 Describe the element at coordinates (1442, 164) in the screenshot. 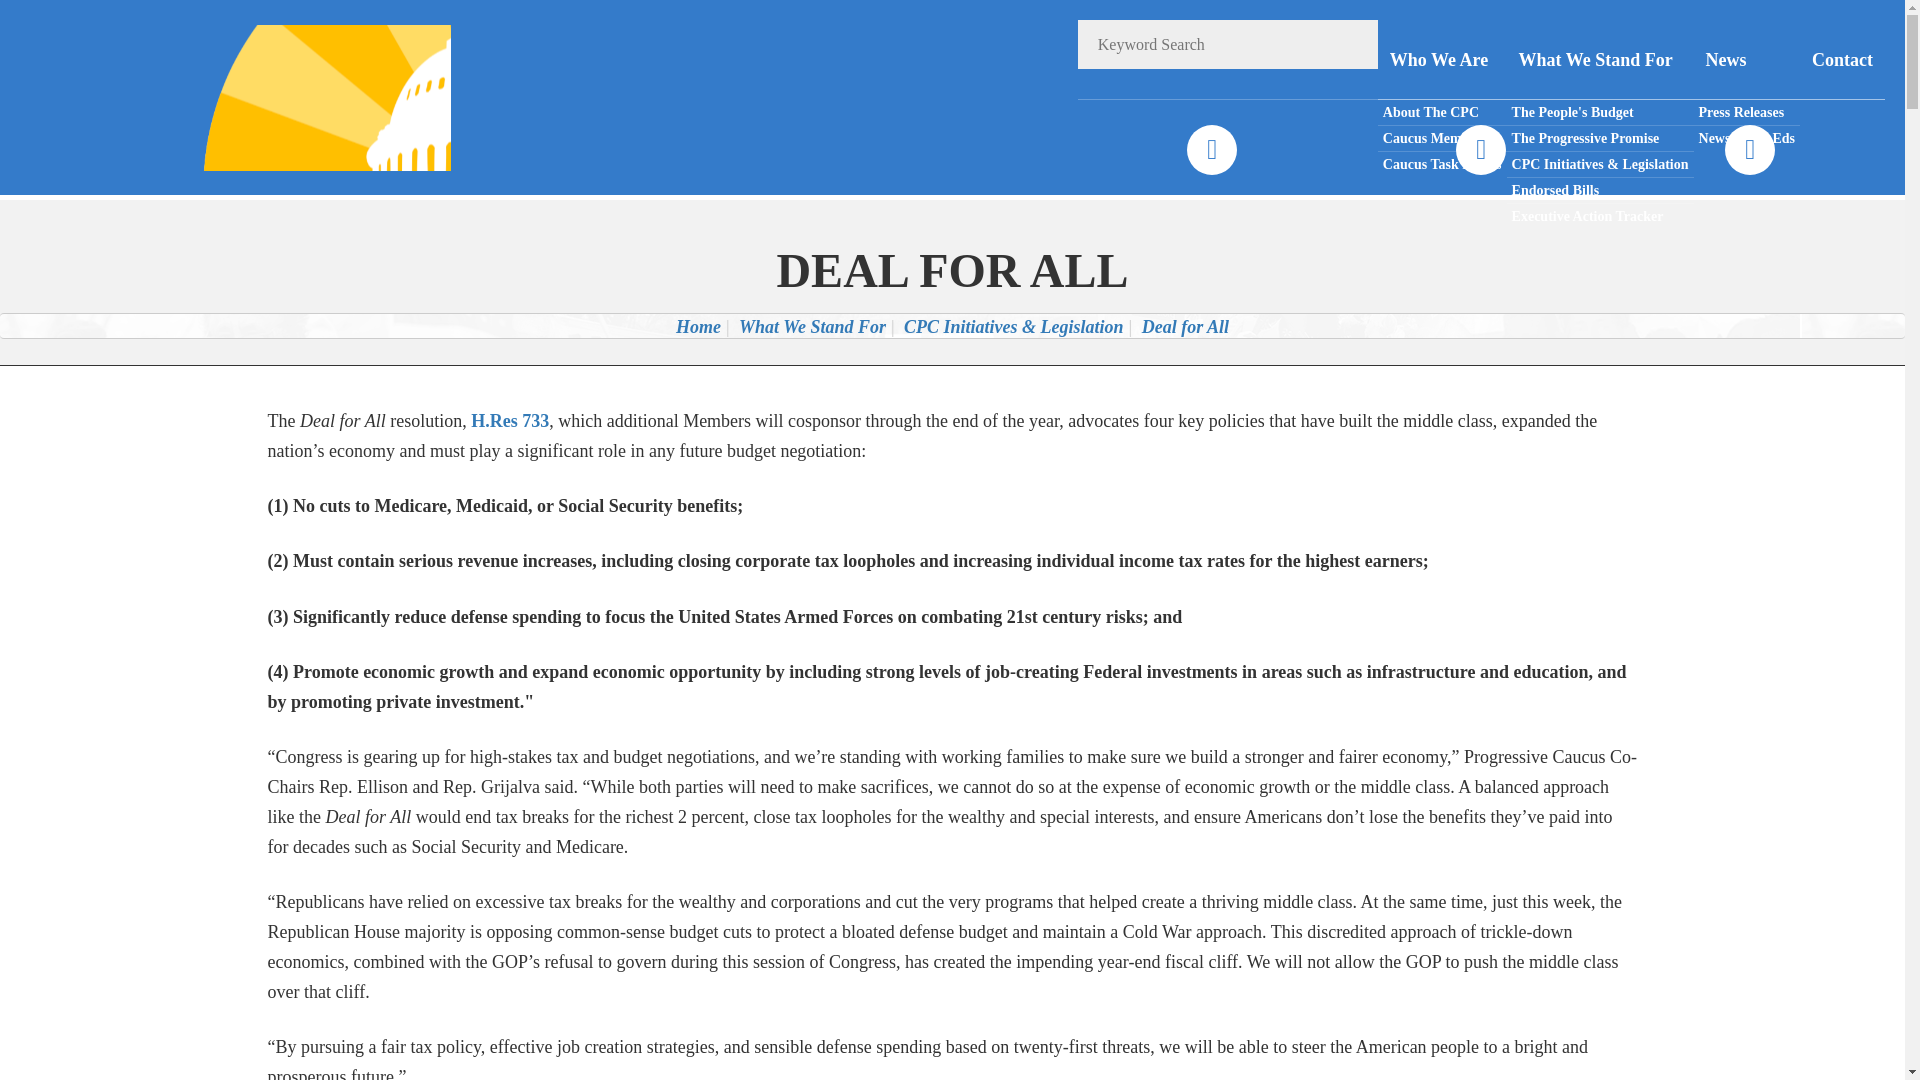

I see `Caucus Task Forces` at that location.